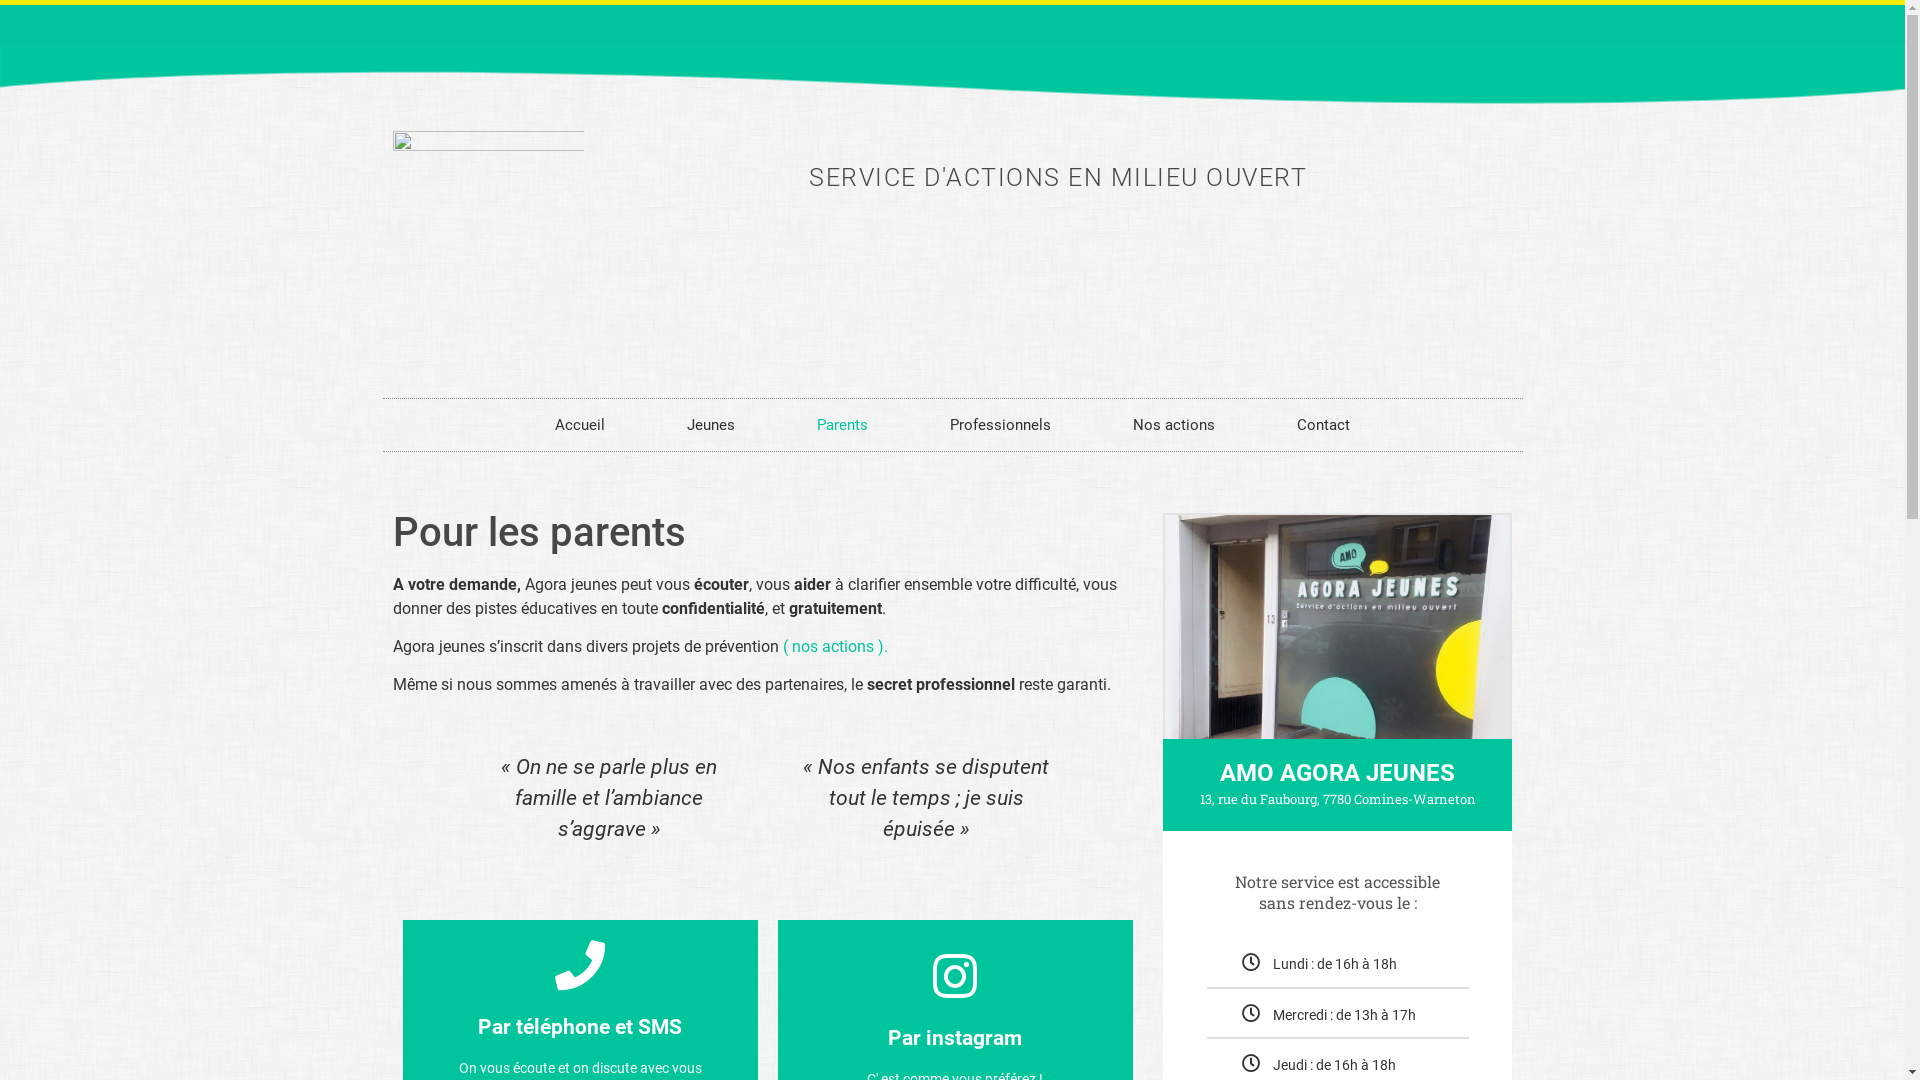  Describe the element at coordinates (1000, 425) in the screenshot. I see `Professionnels` at that location.